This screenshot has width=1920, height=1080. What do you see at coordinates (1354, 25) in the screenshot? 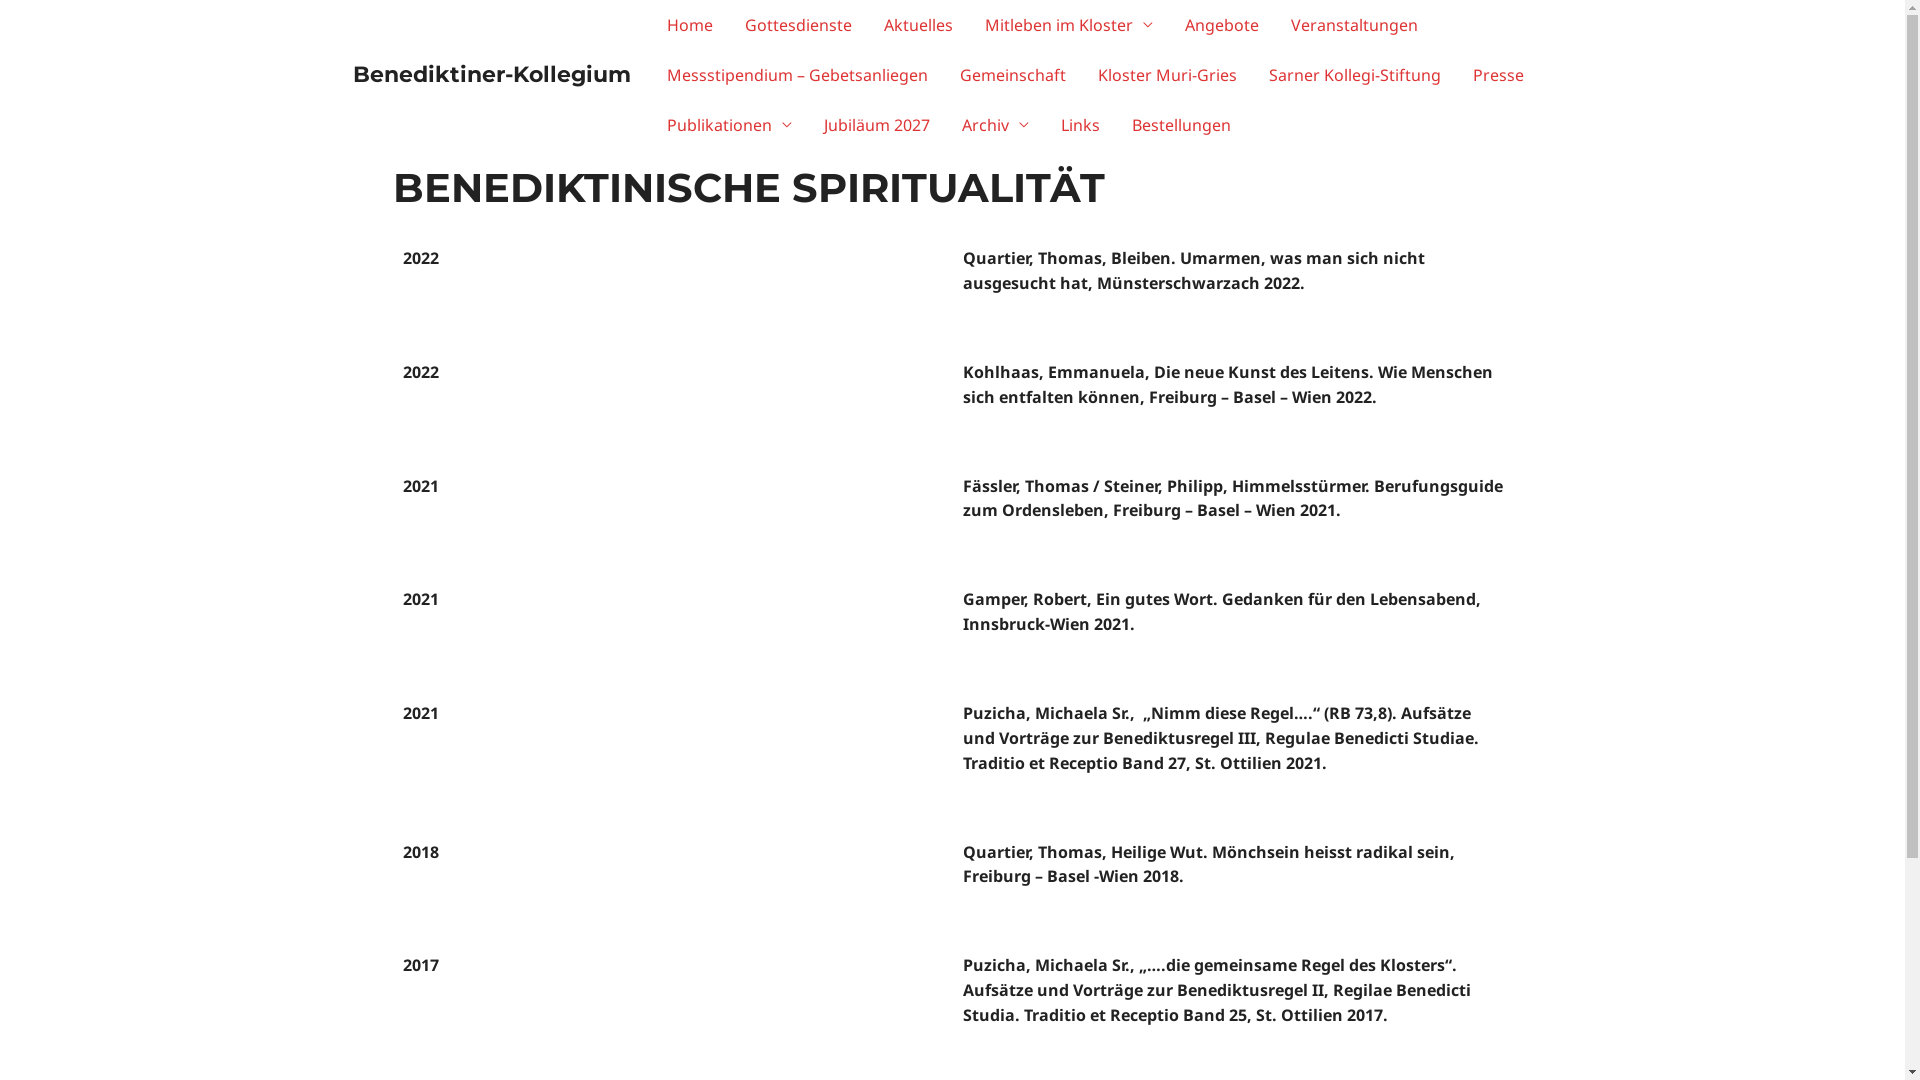
I see `Veranstaltungen` at bounding box center [1354, 25].